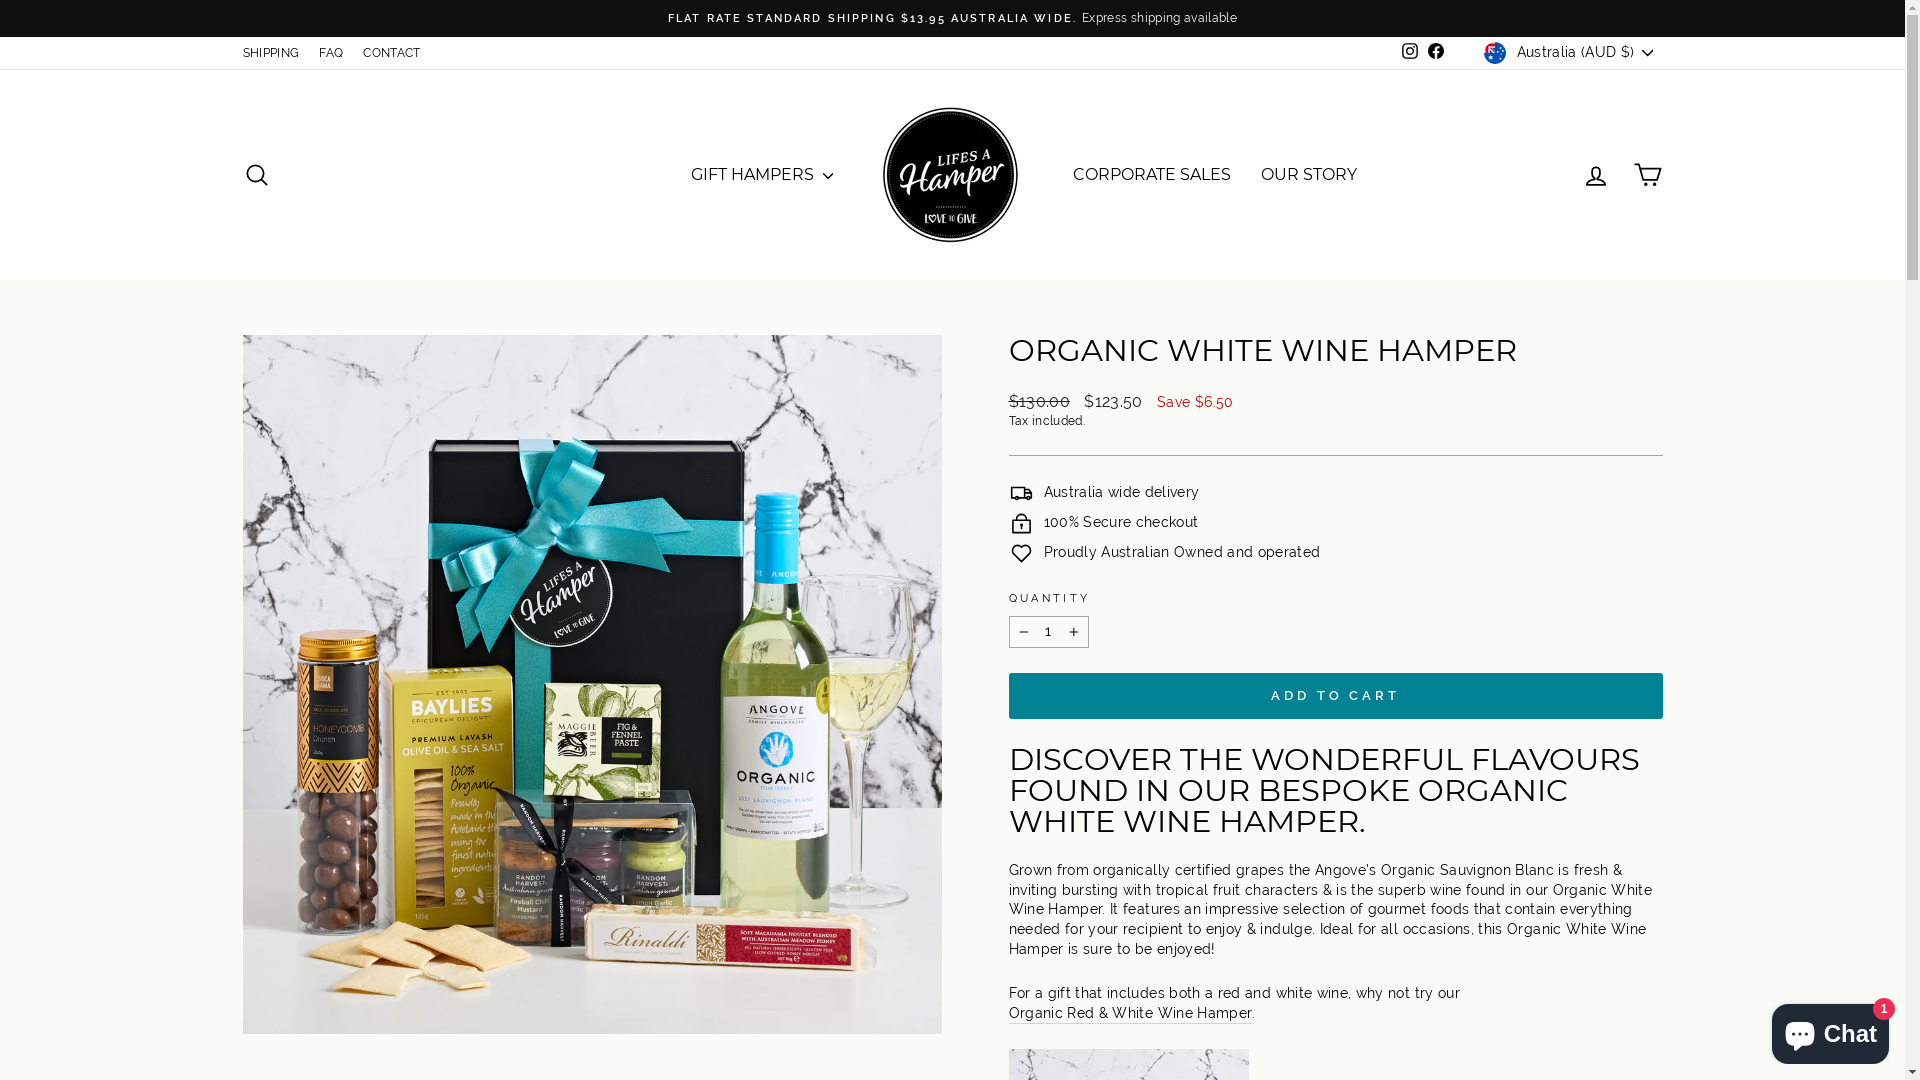 The width and height of the screenshot is (1920, 1080). Describe the element at coordinates (1596, 176) in the screenshot. I see `ACCOUNT
LOG IN` at that location.